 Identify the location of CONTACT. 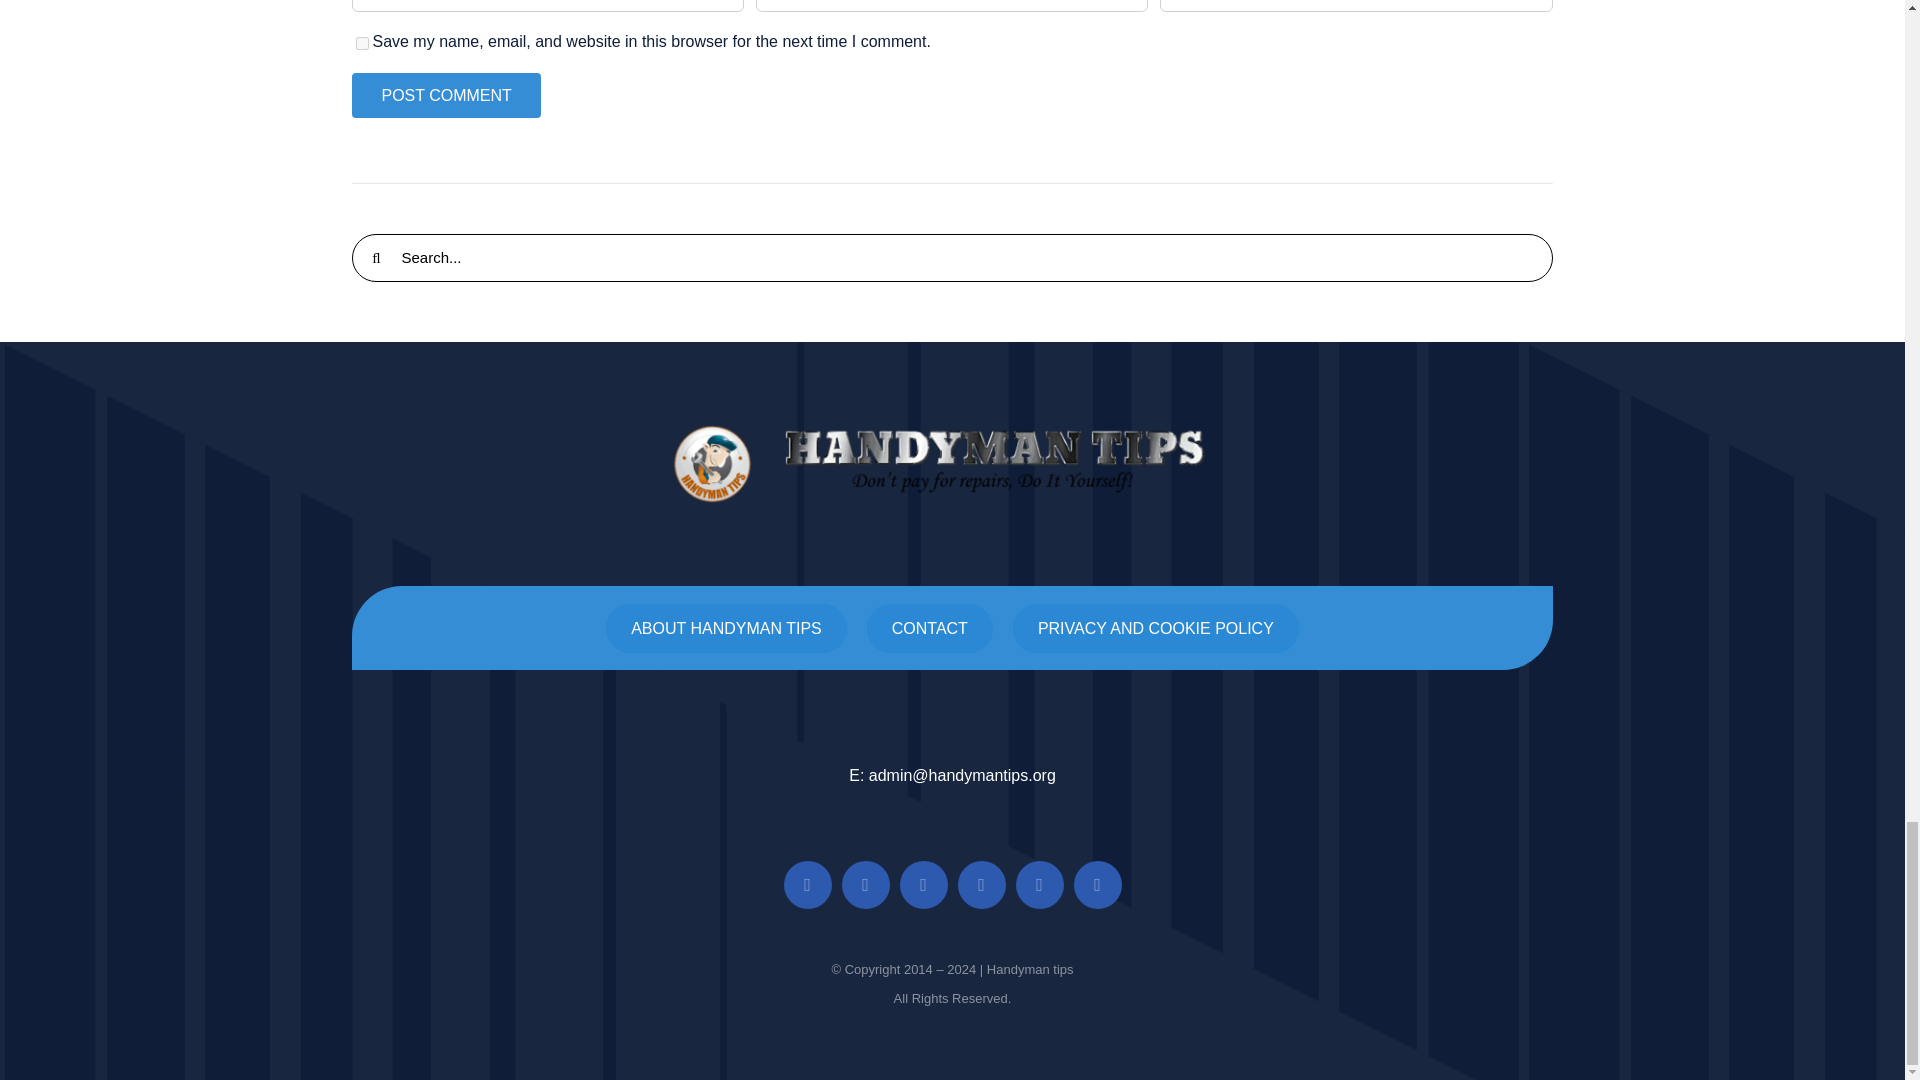
(930, 628).